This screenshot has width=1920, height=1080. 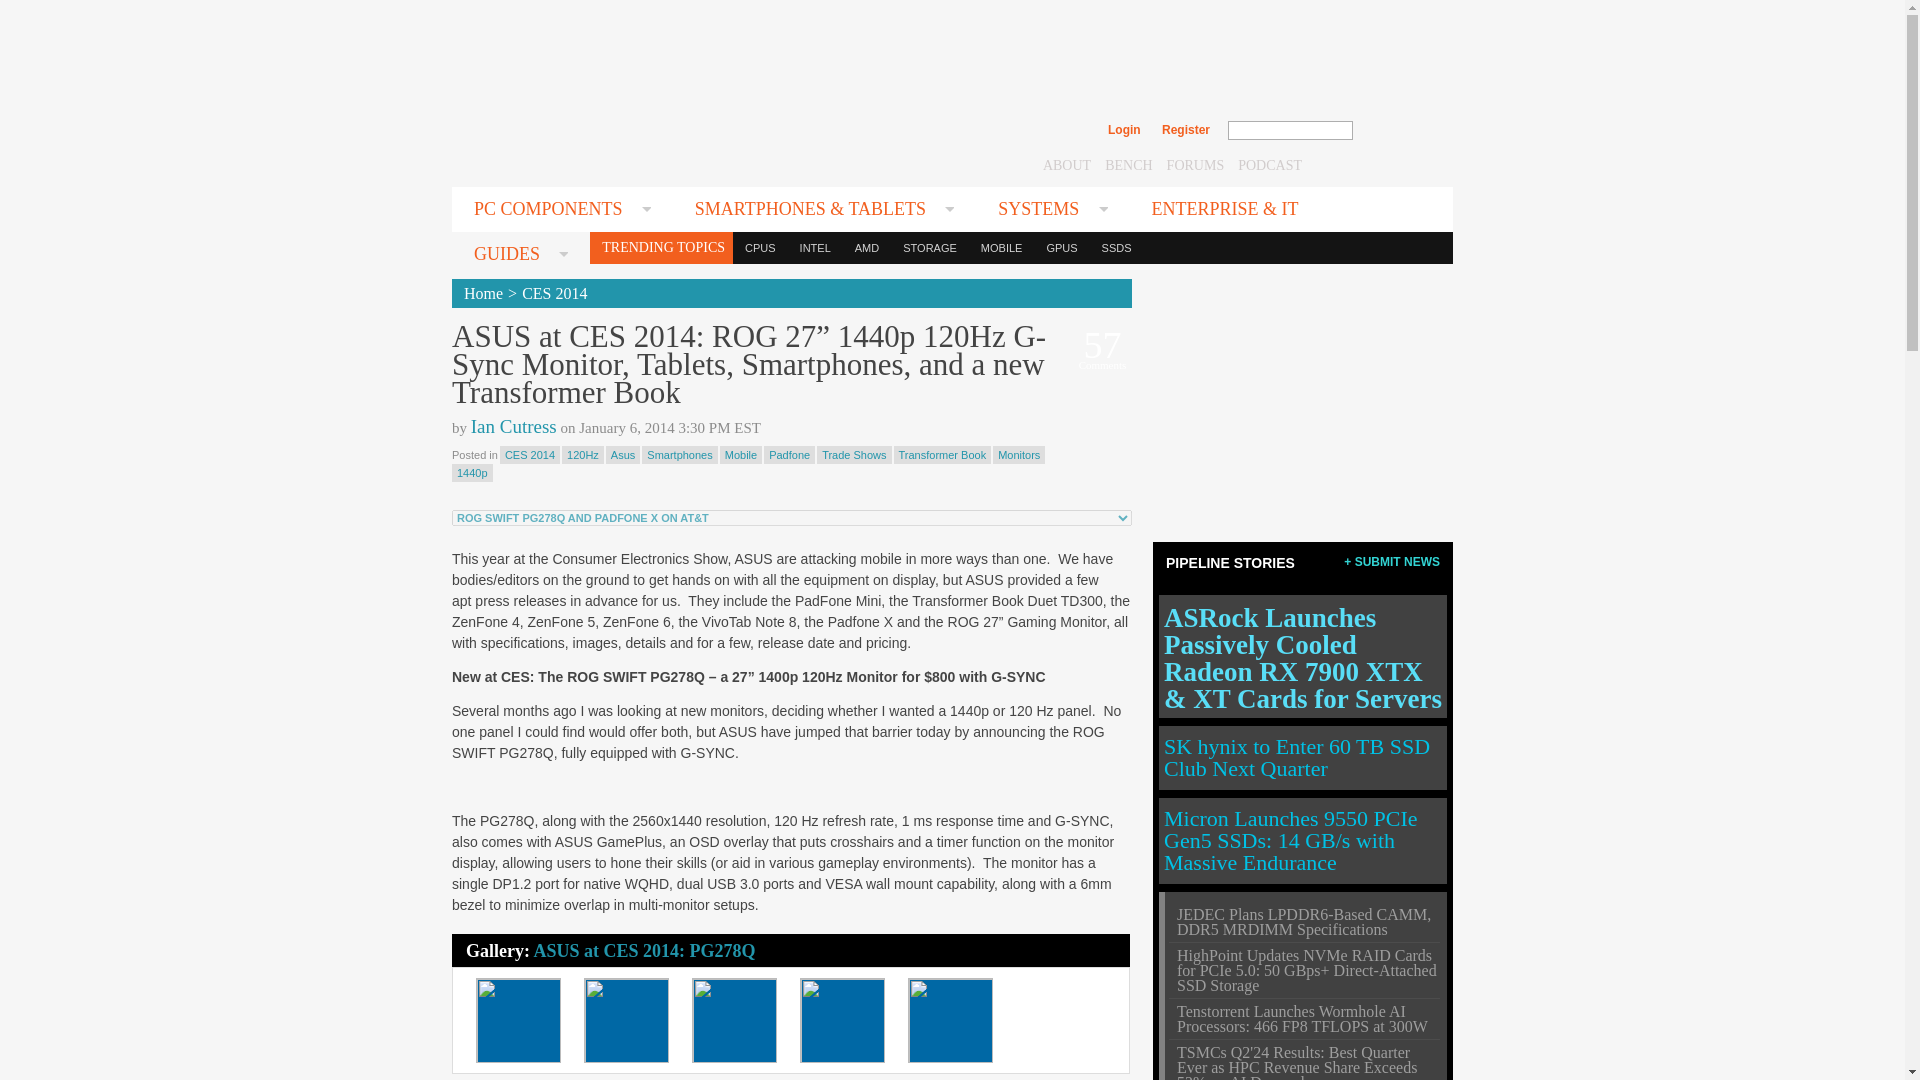 What do you see at coordinates (1185, 130) in the screenshot?
I see `Register` at bounding box center [1185, 130].